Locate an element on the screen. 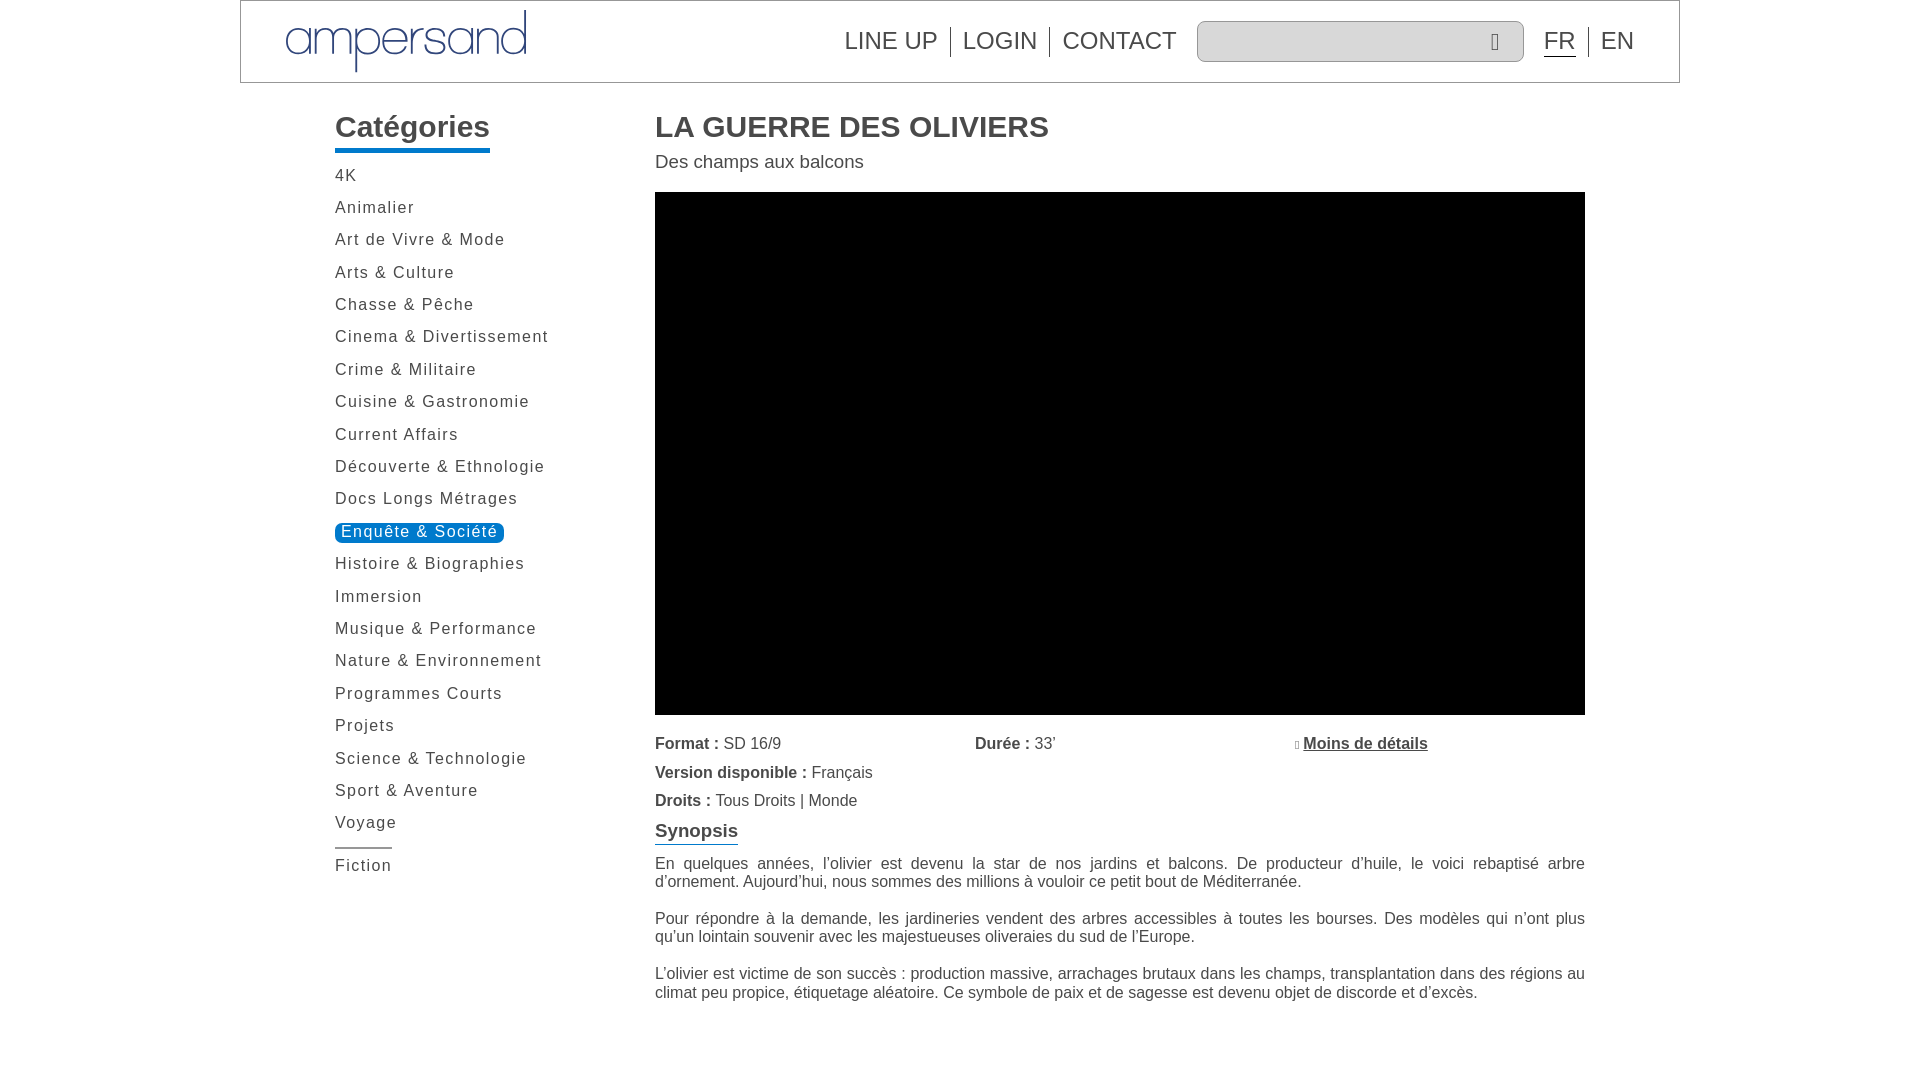 This screenshot has height=1080, width=1920. Projets is located at coordinates (364, 726).